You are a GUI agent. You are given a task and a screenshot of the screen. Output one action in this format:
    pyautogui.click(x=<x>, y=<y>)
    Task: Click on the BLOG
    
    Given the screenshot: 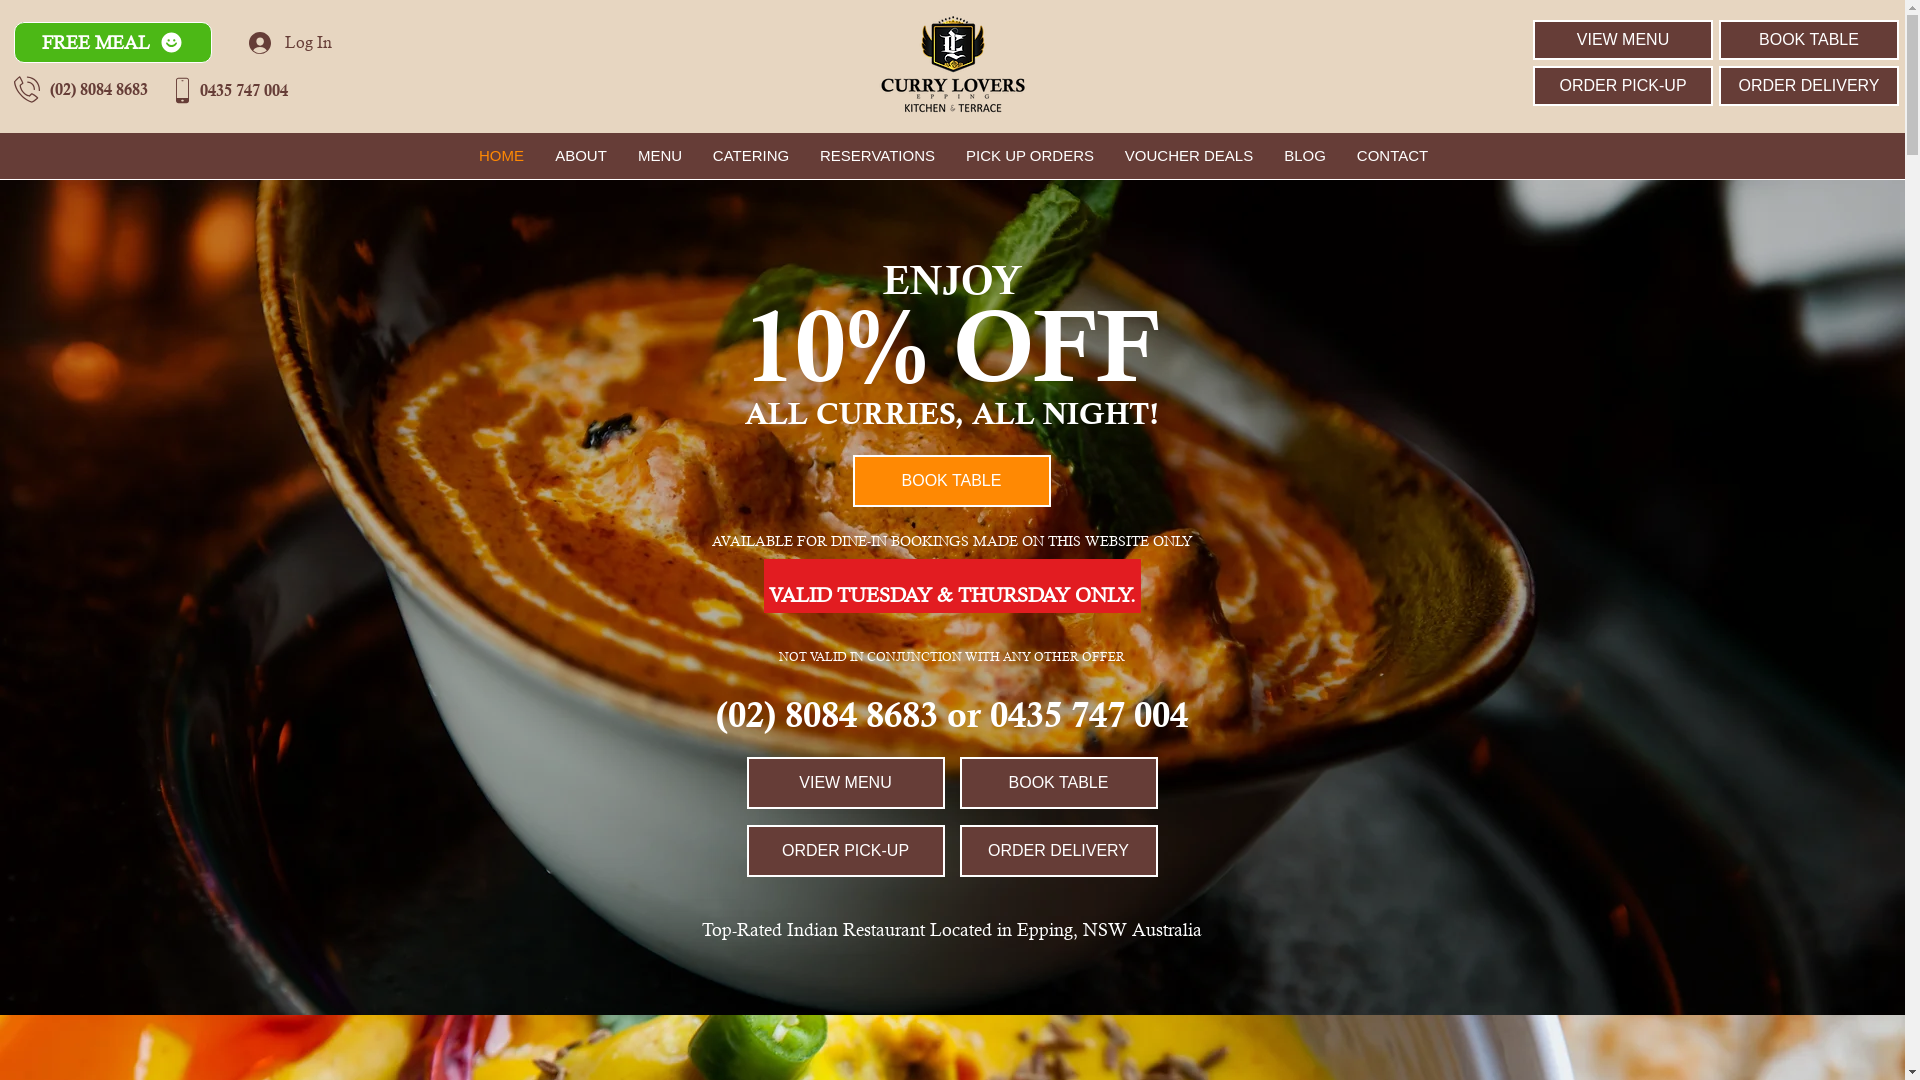 What is the action you would take?
    pyautogui.click(x=1304, y=156)
    